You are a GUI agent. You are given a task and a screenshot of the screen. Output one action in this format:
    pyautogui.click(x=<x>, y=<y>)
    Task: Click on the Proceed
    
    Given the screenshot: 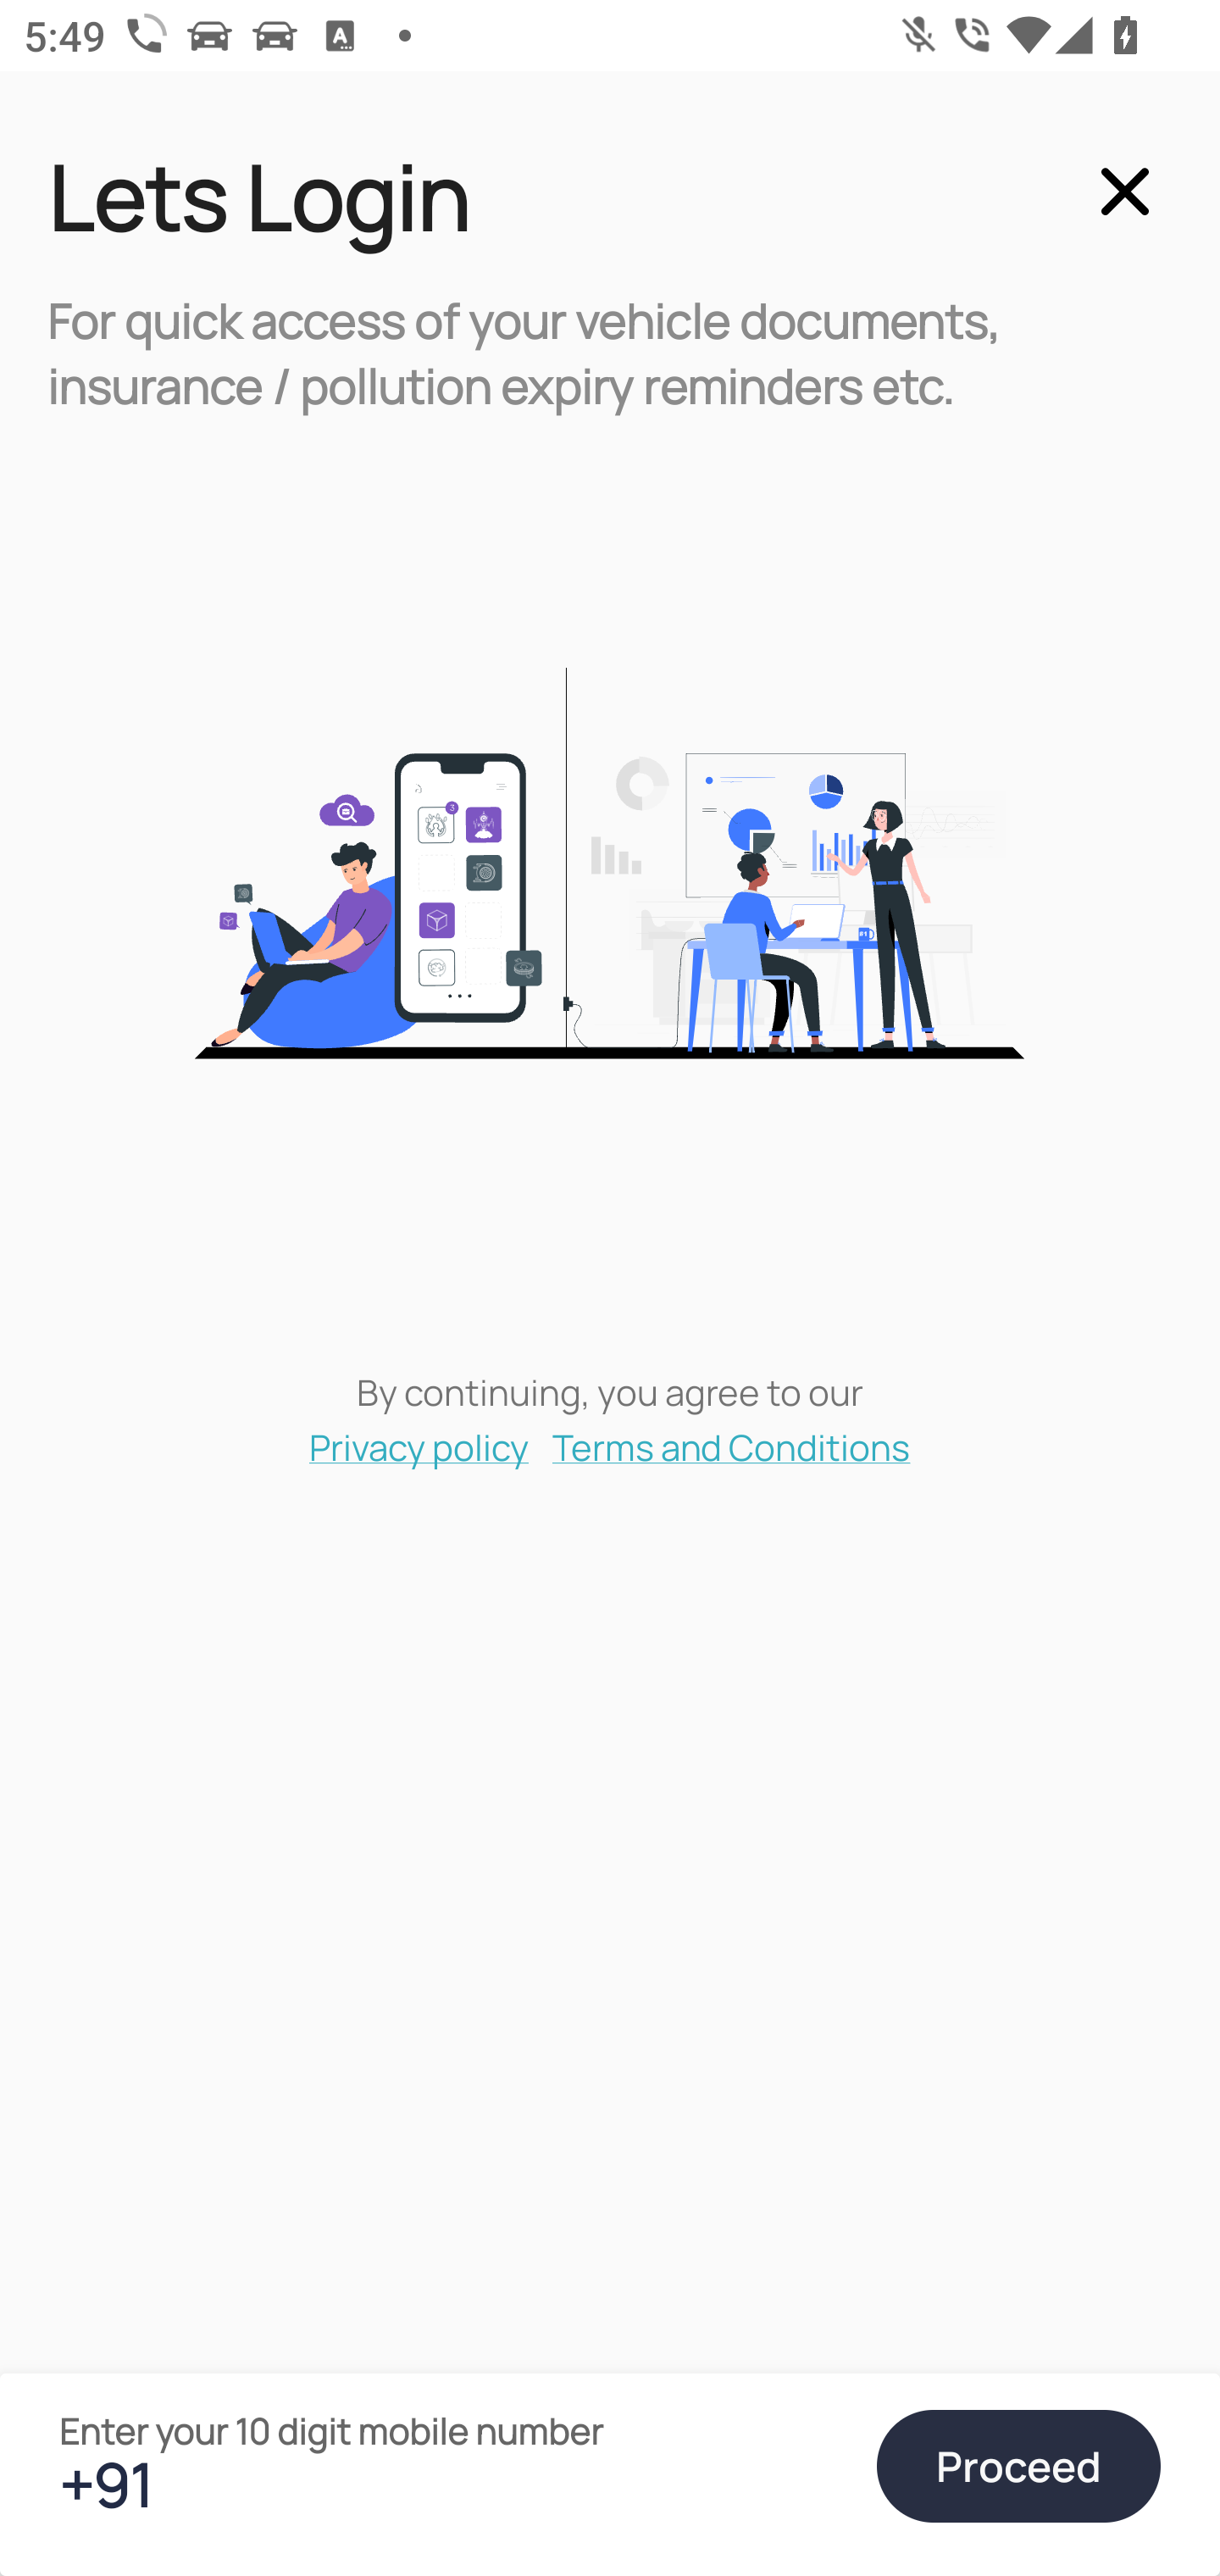 What is the action you would take?
    pyautogui.click(x=1018, y=2466)
    